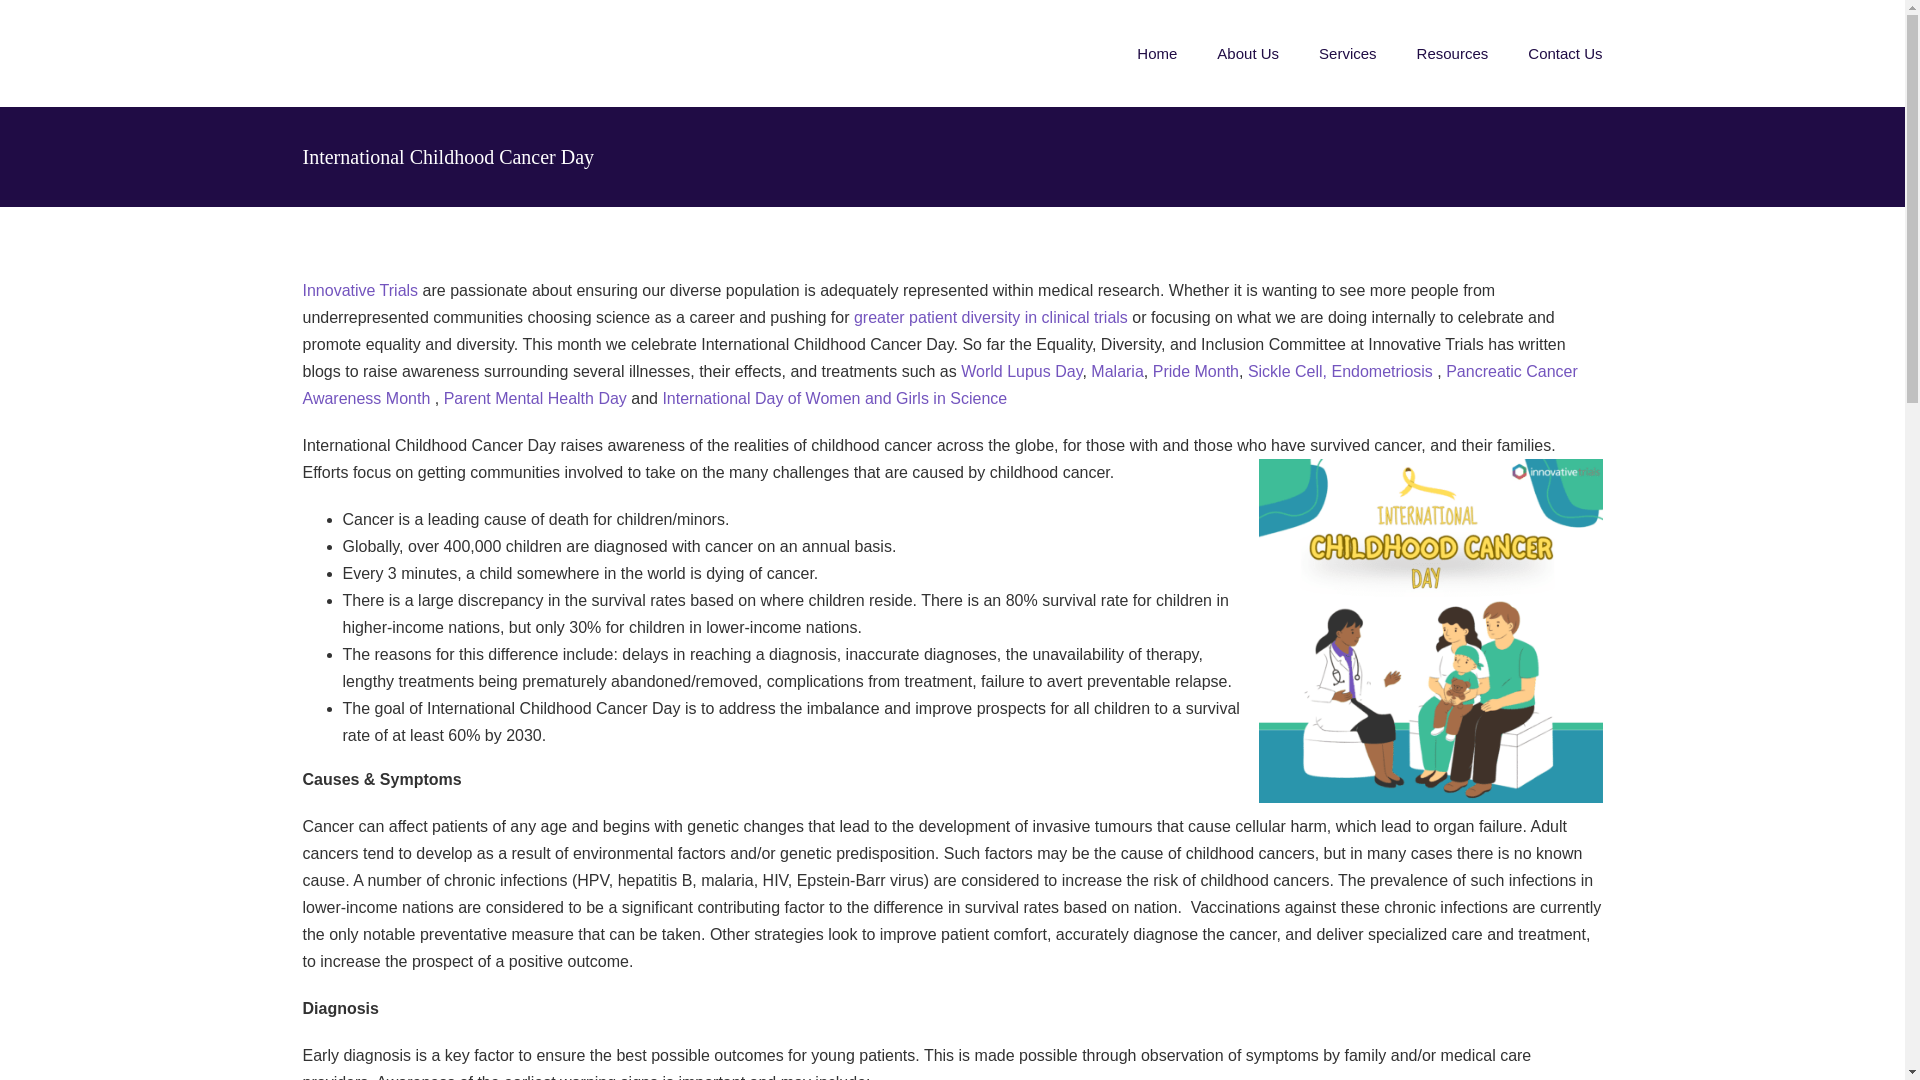 This screenshot has height=1080, width=1920. What do you see at coordinates (1381, 371) in the screenshot?
I see `Endometriosis` at bounding box center [1381, 371].